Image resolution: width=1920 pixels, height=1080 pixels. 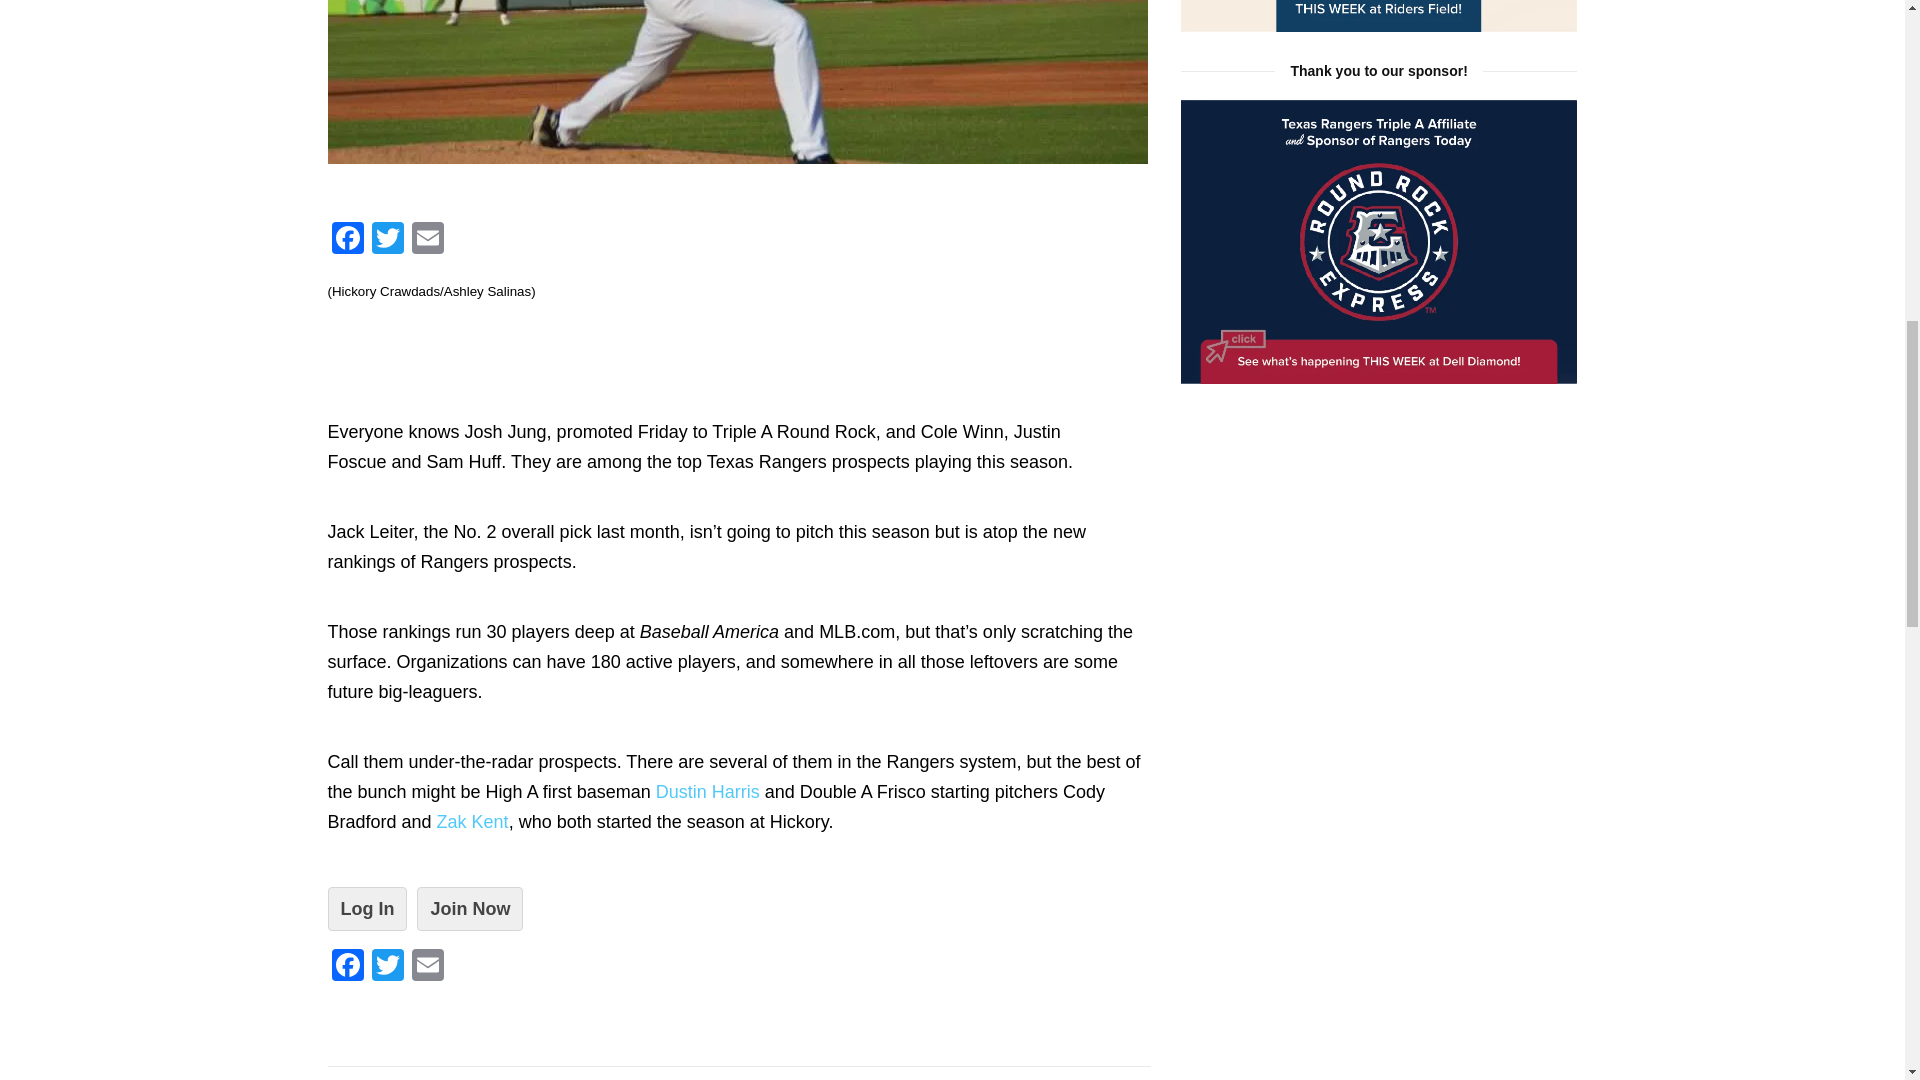 What do you see at coordinates (1379, 16) in the screenshot?
I see `From Triumph Books and Rangers Today` at bounding box center [1379, 16].